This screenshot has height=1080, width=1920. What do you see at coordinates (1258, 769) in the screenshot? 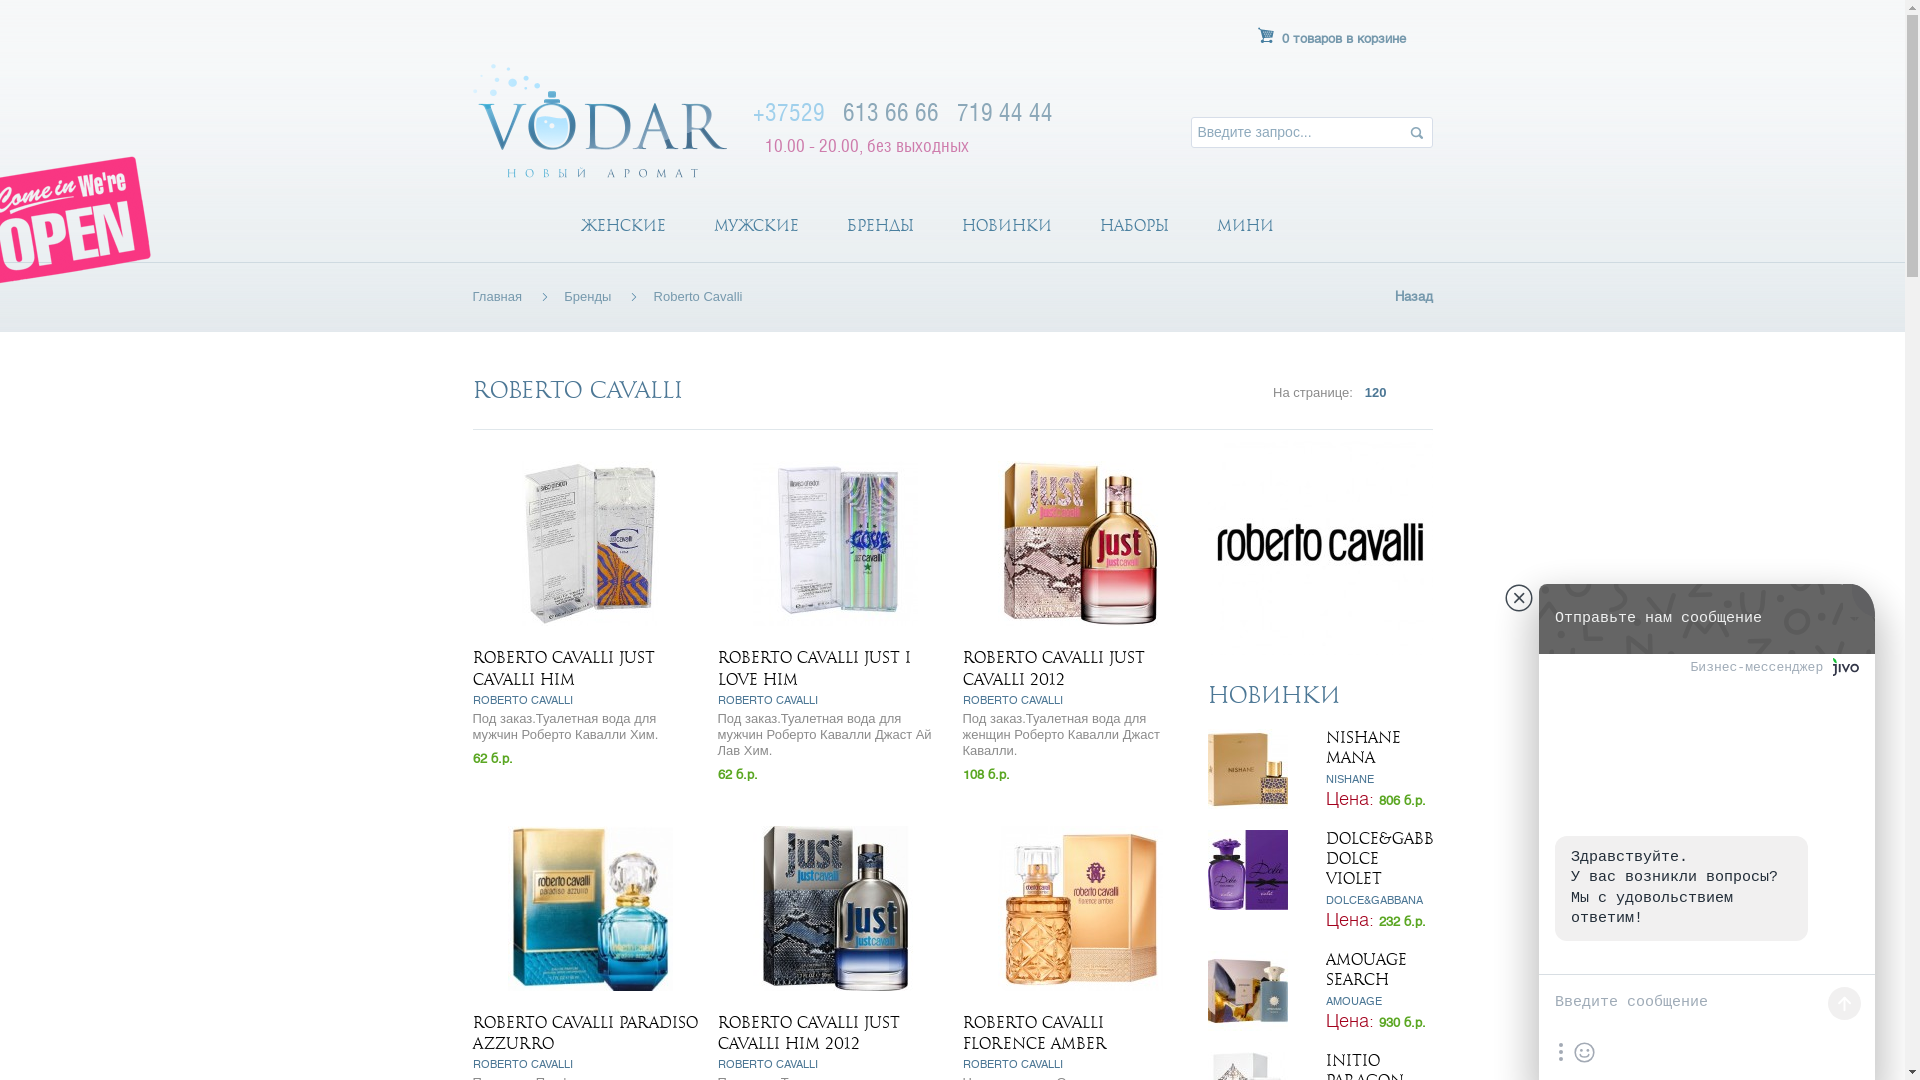
I see `Nishane Mana` at bounding box center [1258, 769].